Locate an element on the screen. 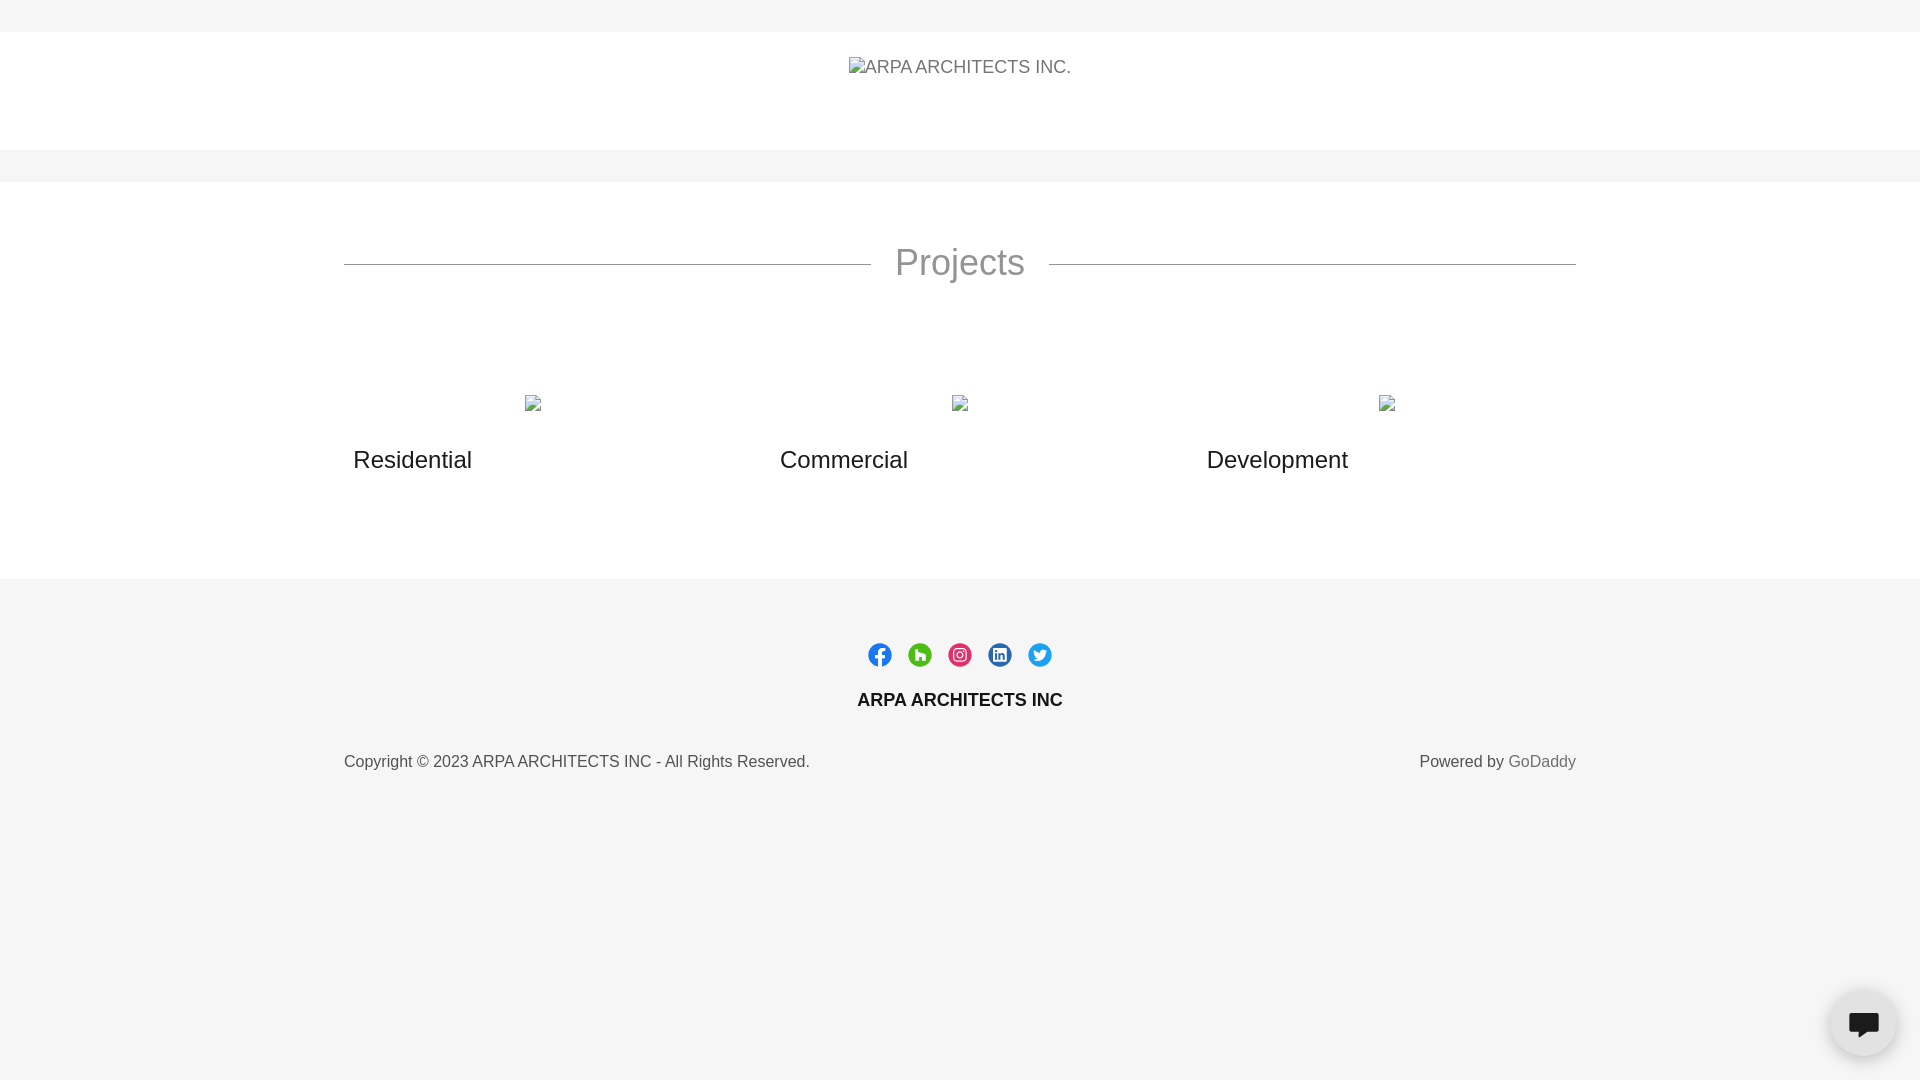  Commercial is located at coordinates (906, 460).